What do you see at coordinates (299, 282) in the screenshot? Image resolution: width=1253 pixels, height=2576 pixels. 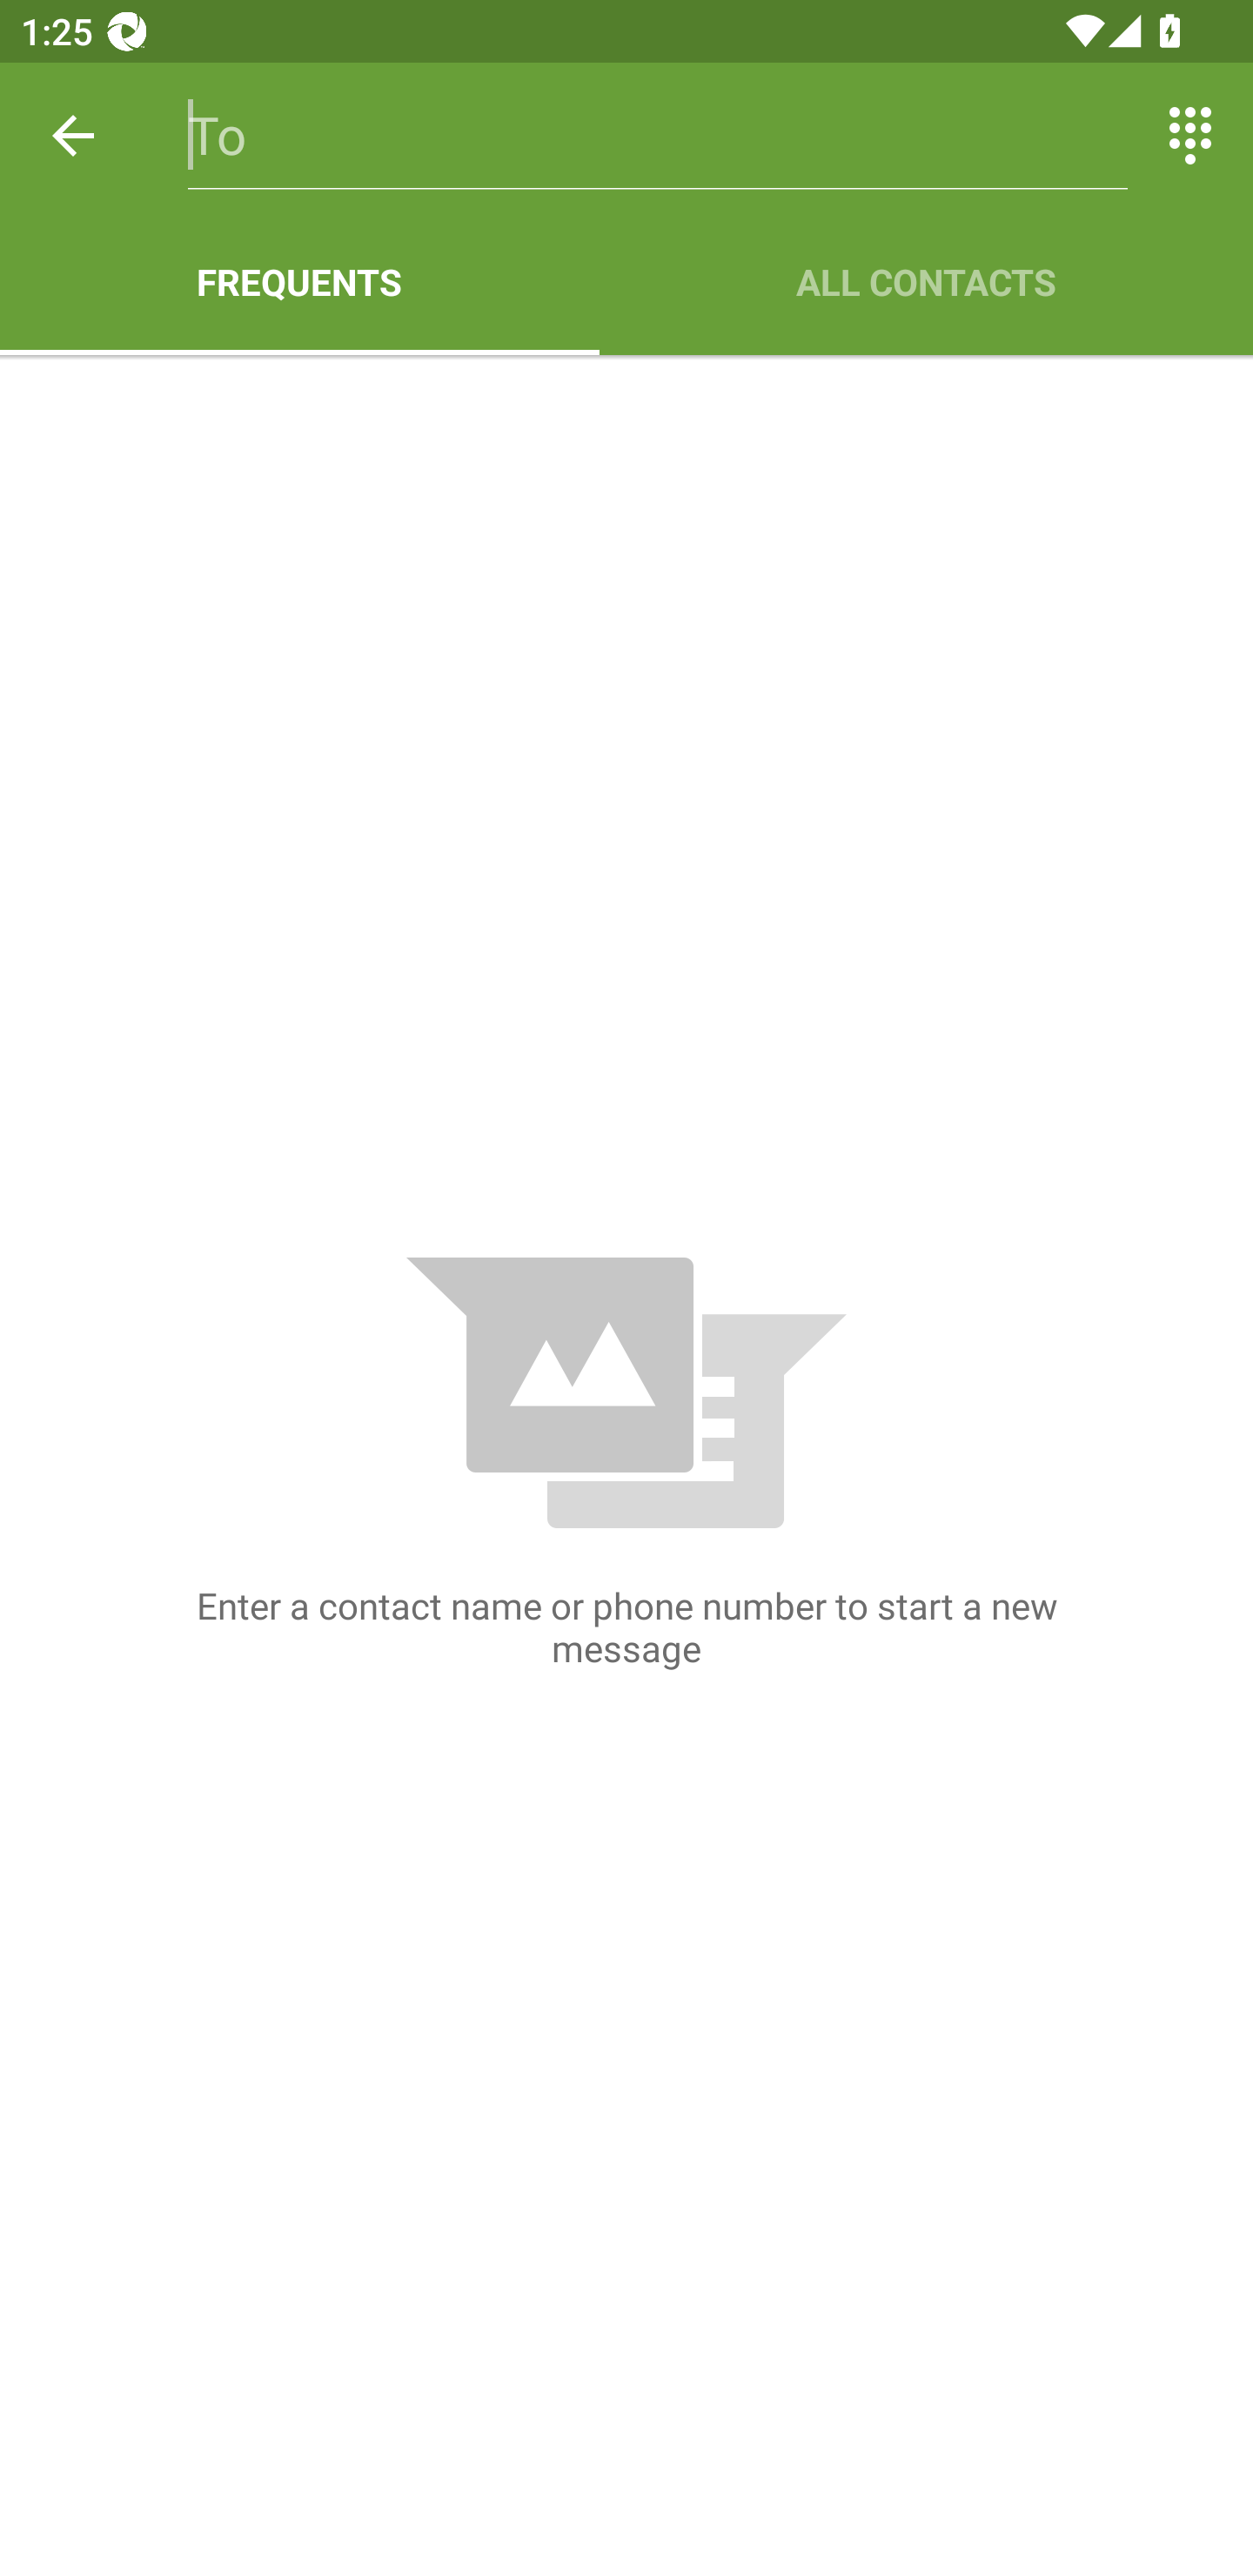 I see `FREQUENTS` at bounding box center [299, 282].